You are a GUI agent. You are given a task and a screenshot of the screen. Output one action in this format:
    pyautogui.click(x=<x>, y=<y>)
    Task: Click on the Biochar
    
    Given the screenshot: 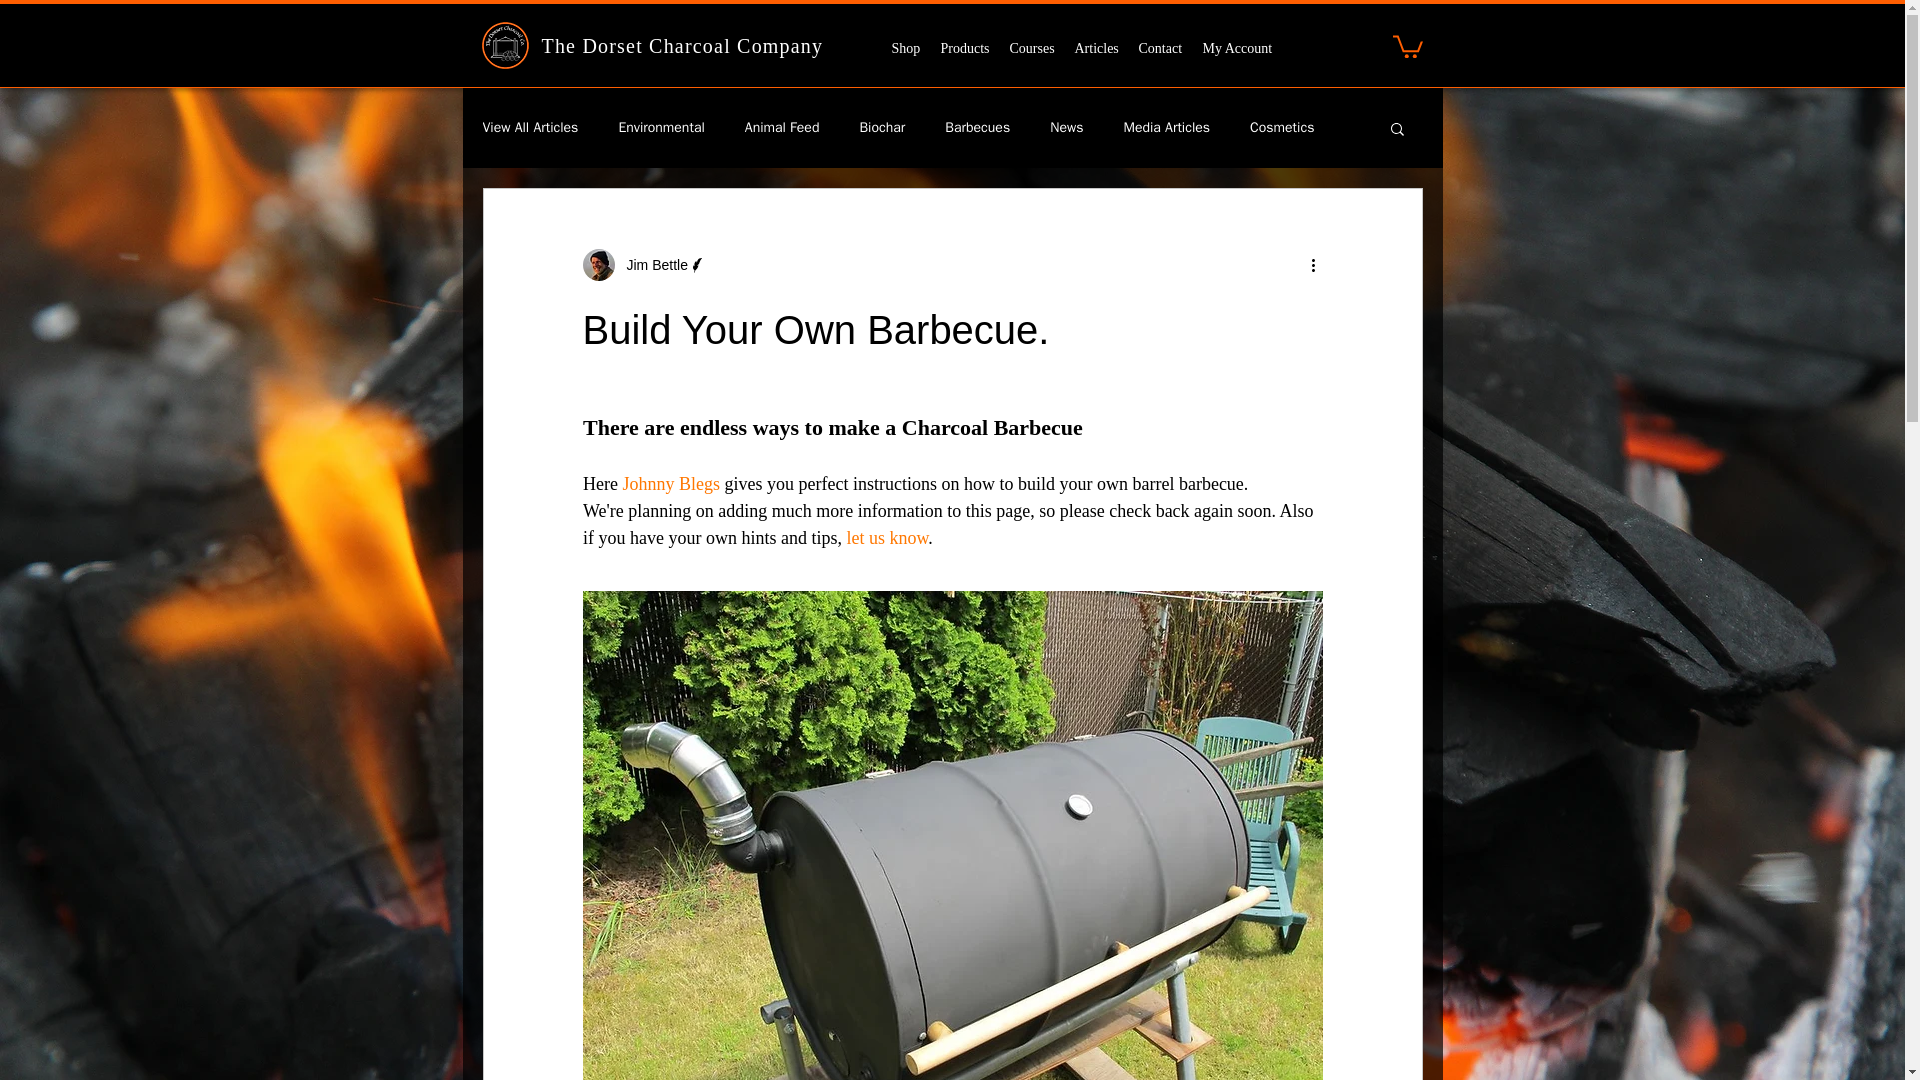 What is the action you would take?
    pyautogui.click(x=881, y=128)
    